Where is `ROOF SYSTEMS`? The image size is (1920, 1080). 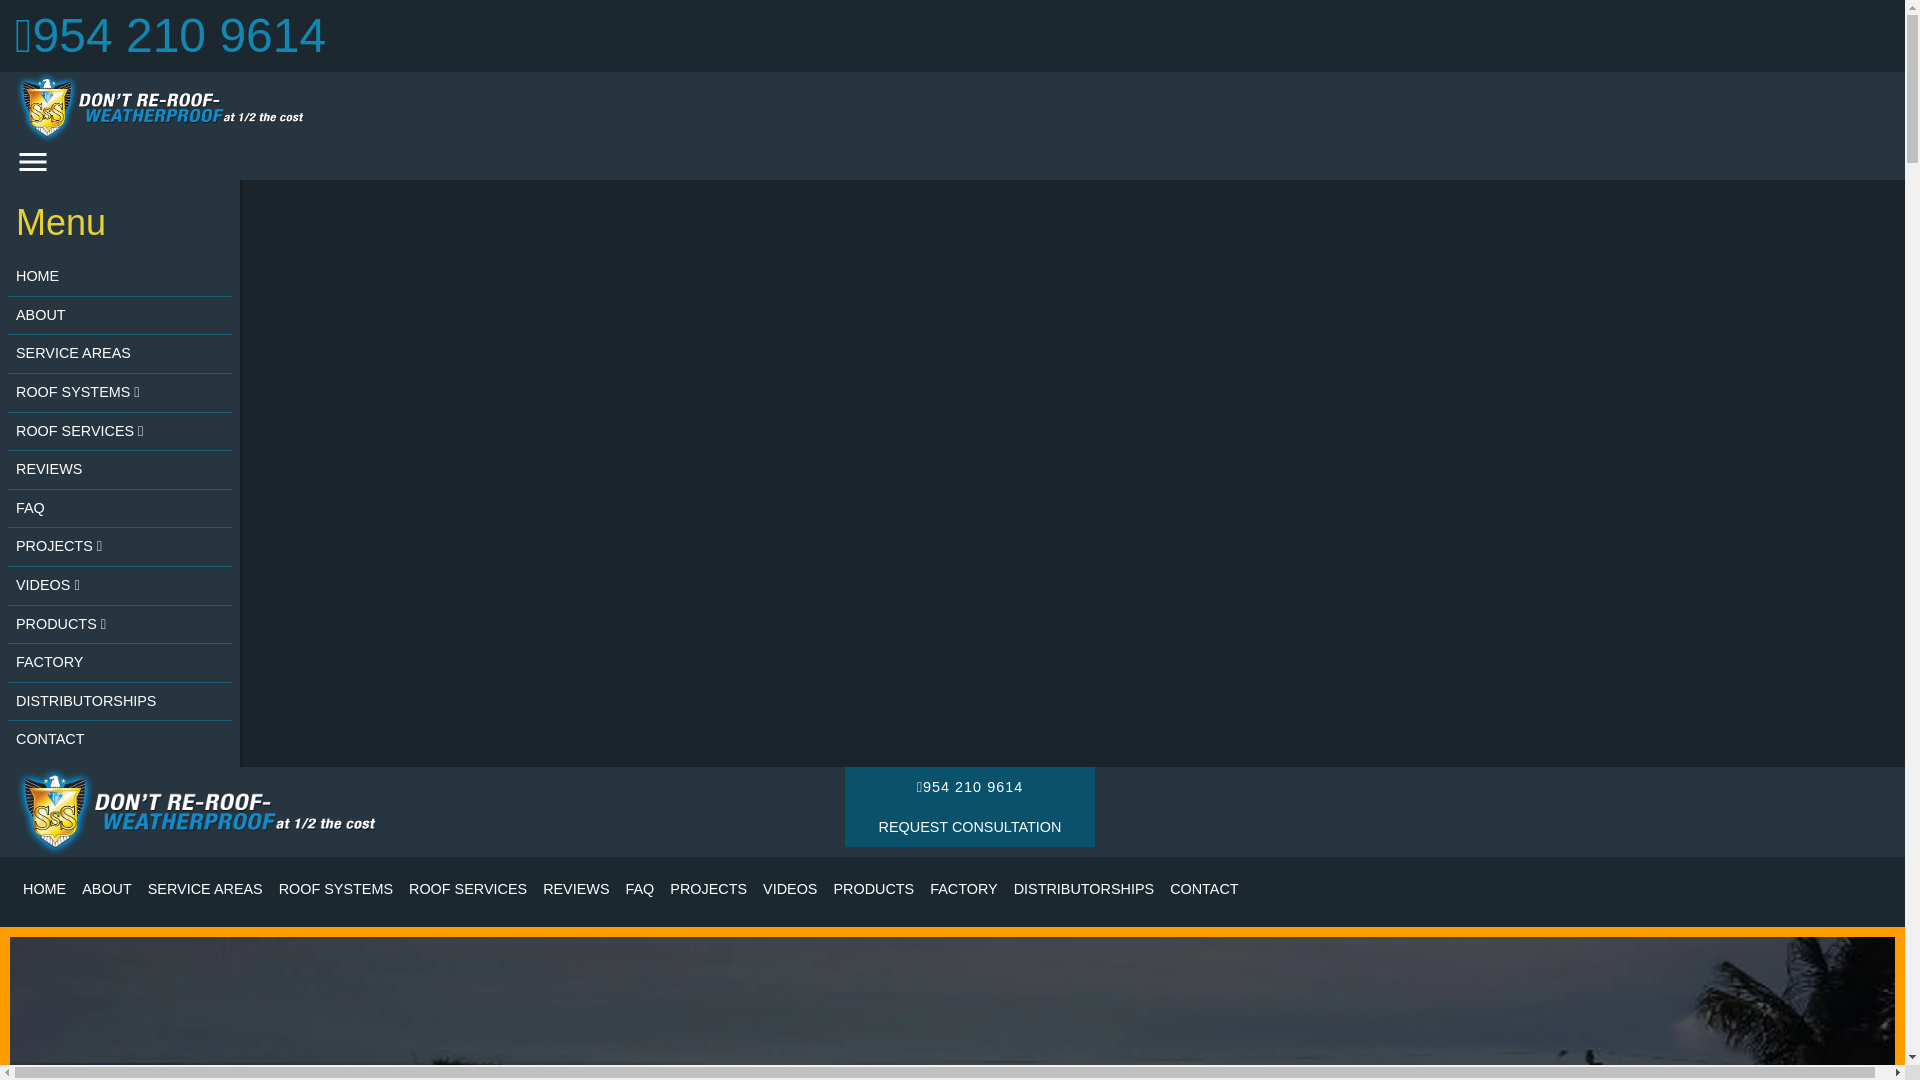 ROOF SYSTEMS is located at coordinates (120, 392).